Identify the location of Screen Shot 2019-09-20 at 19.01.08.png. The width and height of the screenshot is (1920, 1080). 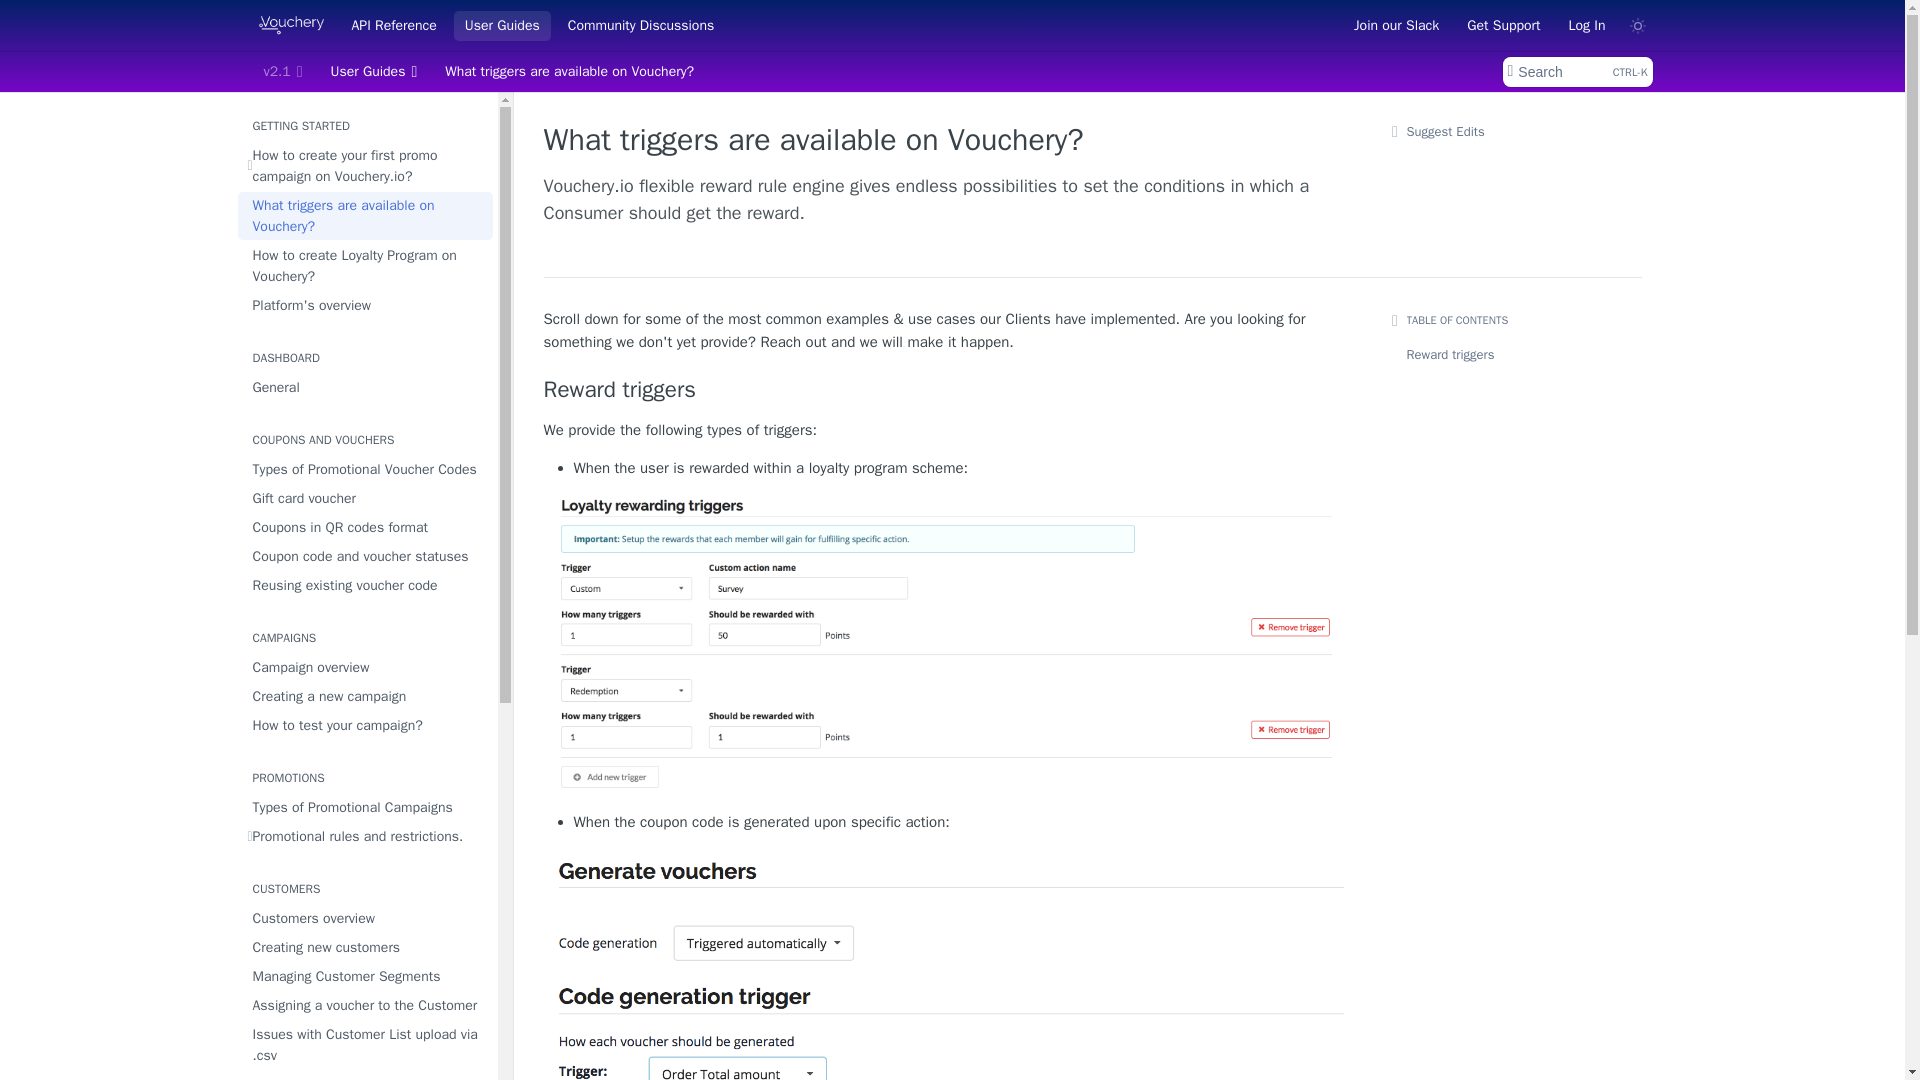
(944, 964).